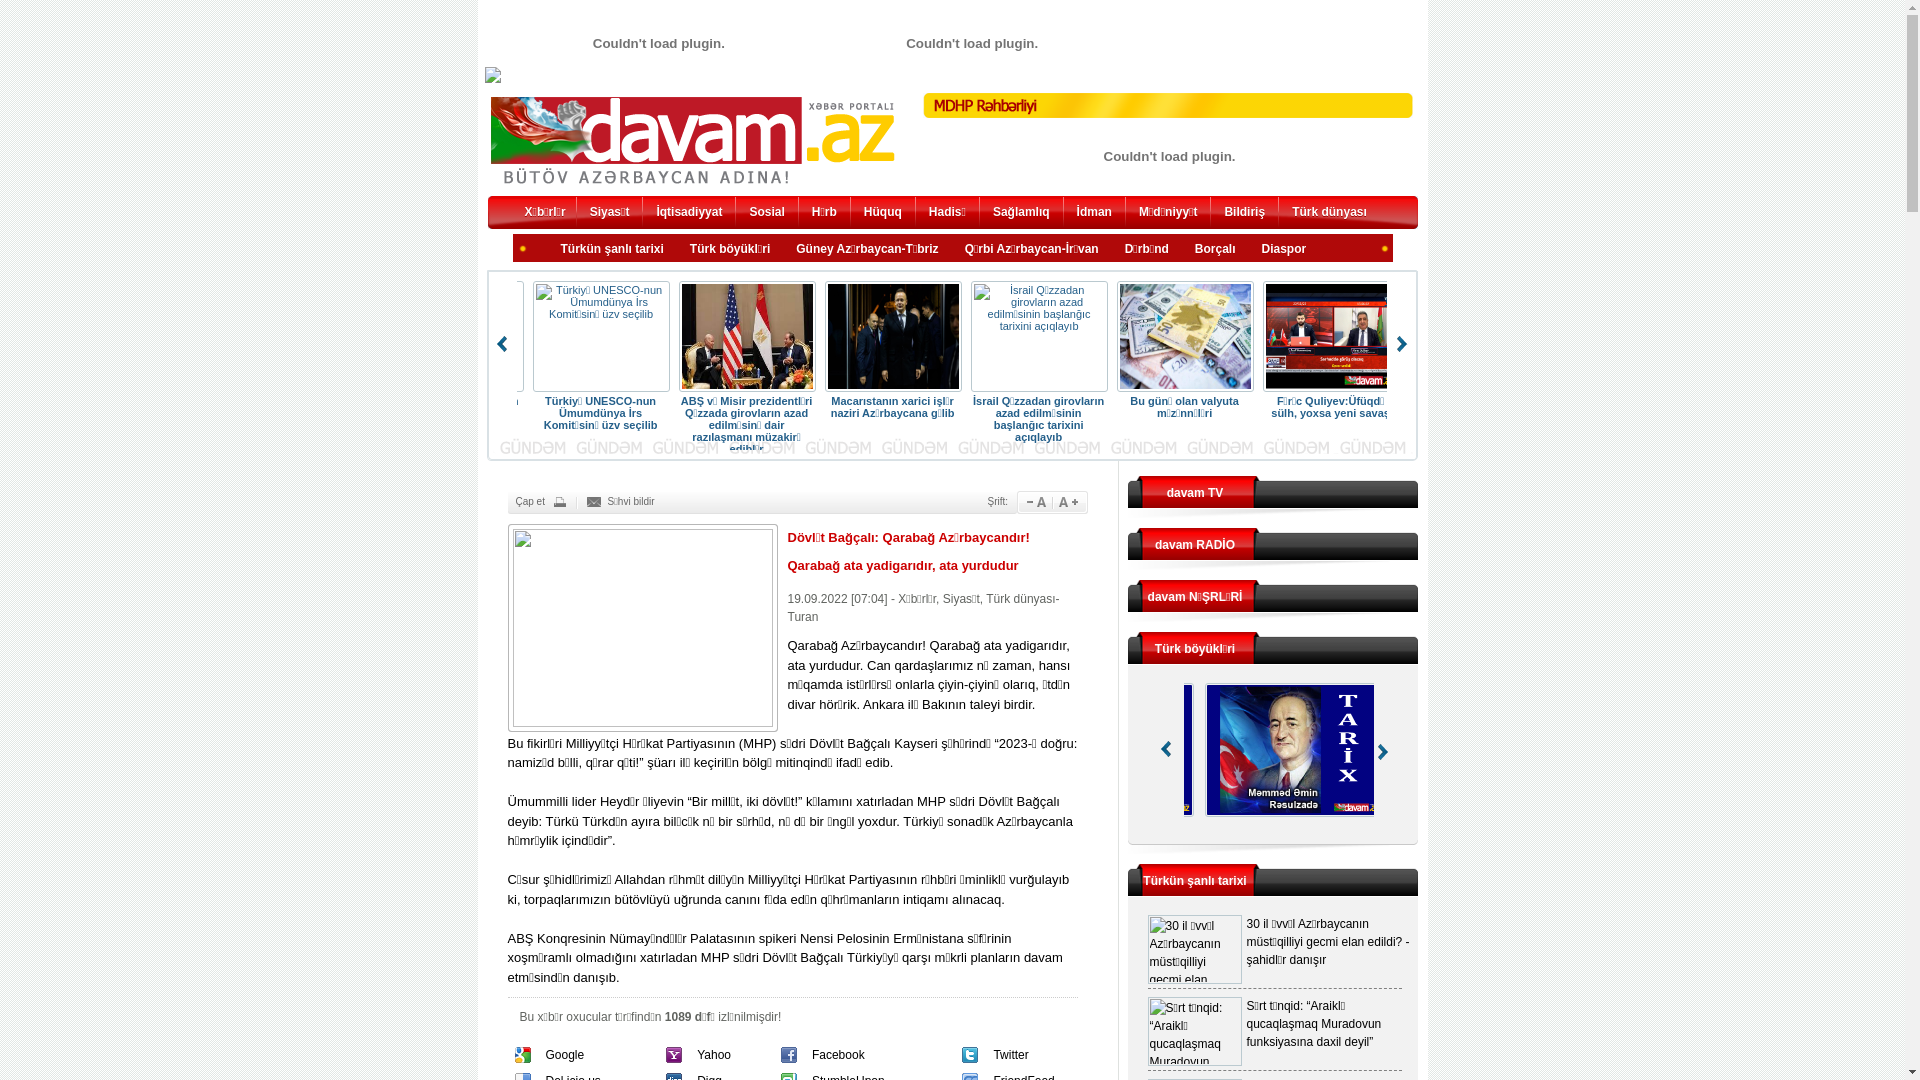 The height and width of the screenshot is (1080, 1920). Describe the element at coordinates (714, 1055) in the screenshot. I see `Yahoo` at that location.